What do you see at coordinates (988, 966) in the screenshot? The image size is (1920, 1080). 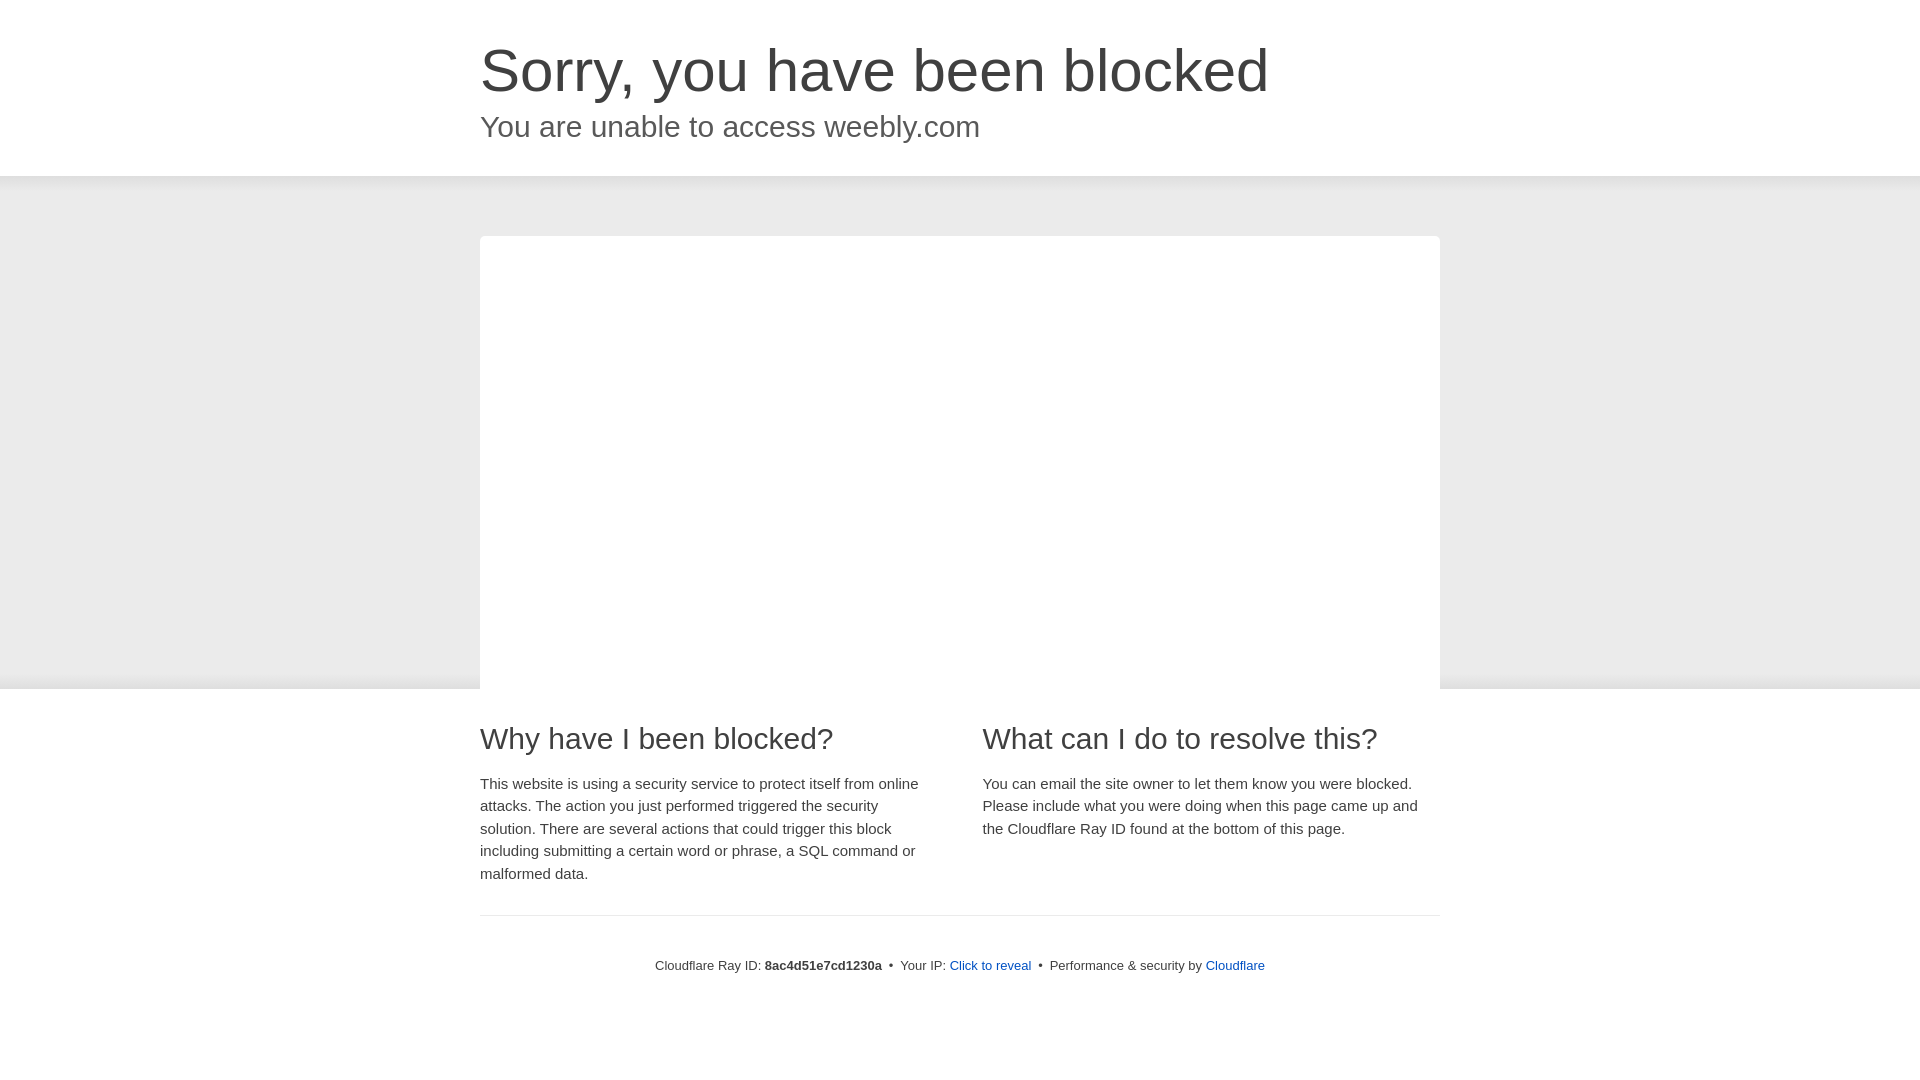 I see `Click to reveal` at bounding box center [988, 966].